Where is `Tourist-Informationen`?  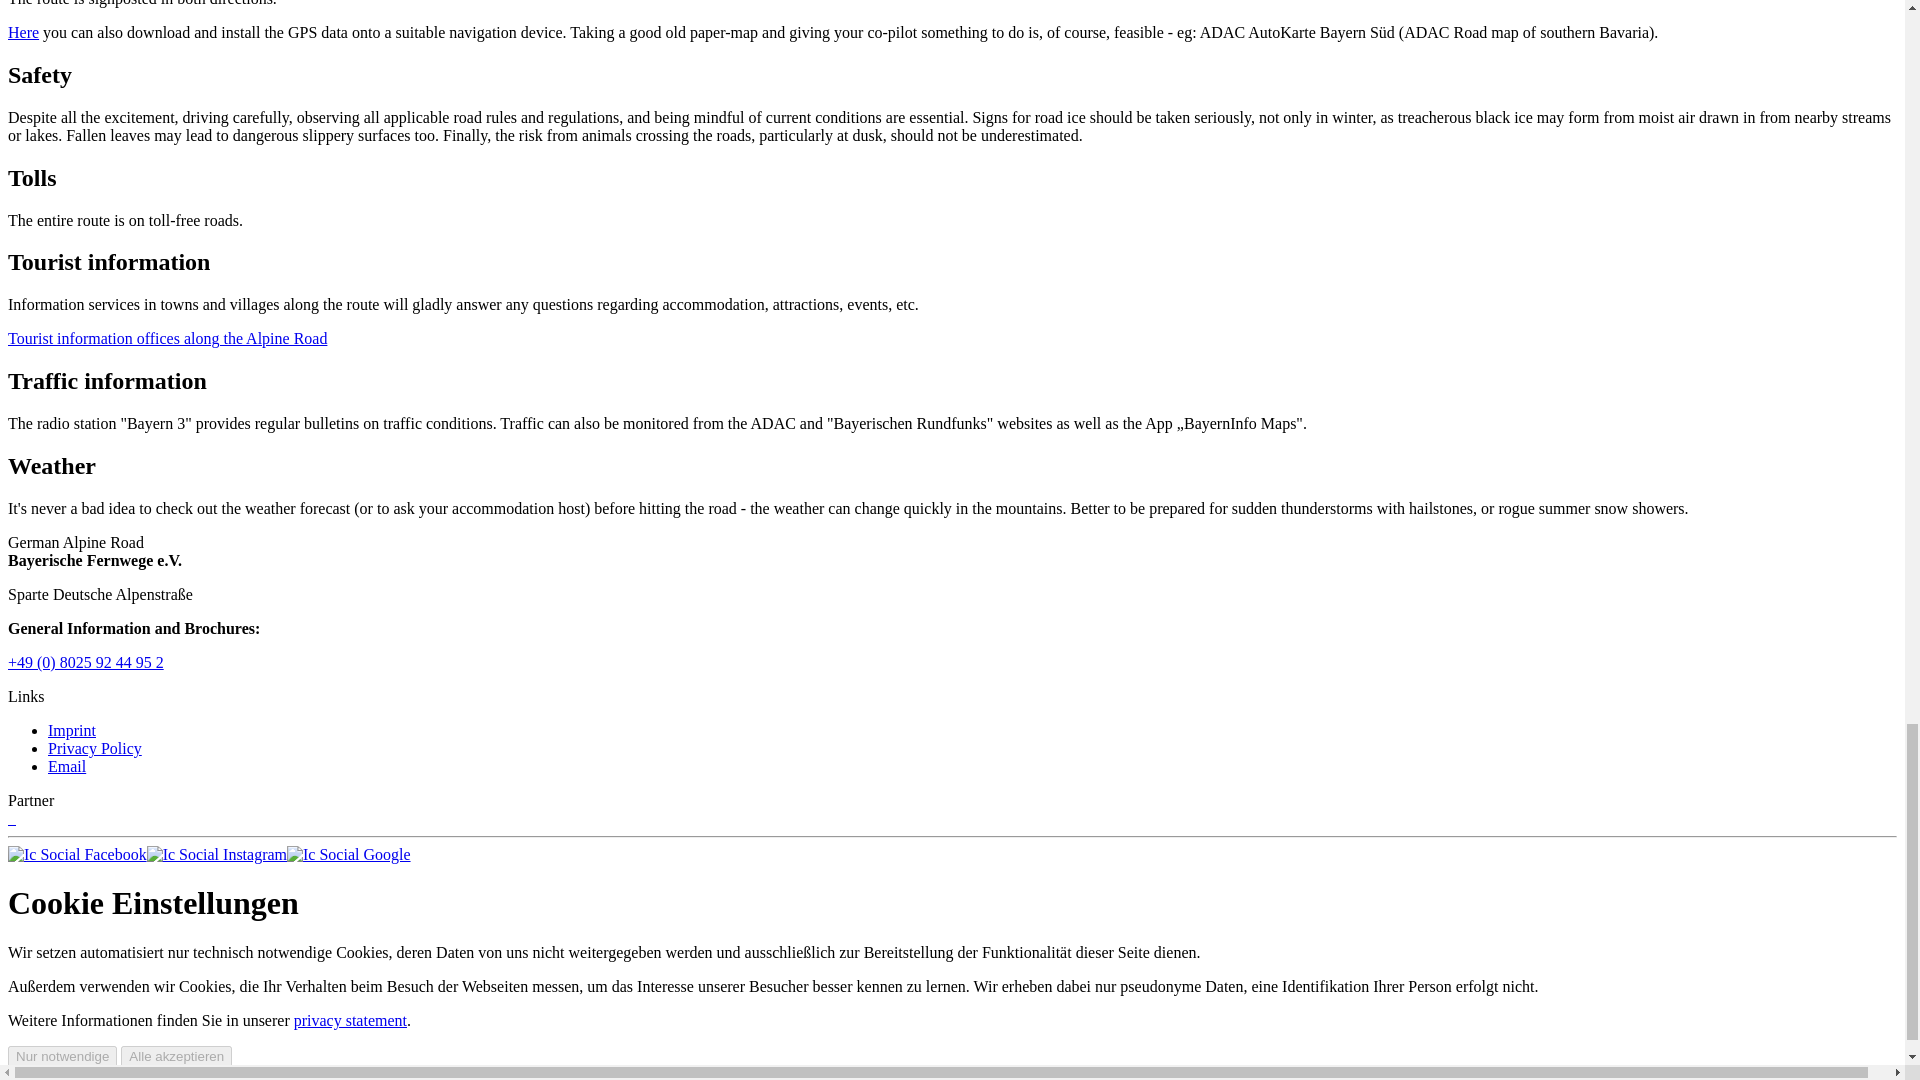 Tourist-Informationen is located at coordinates (166, 338).